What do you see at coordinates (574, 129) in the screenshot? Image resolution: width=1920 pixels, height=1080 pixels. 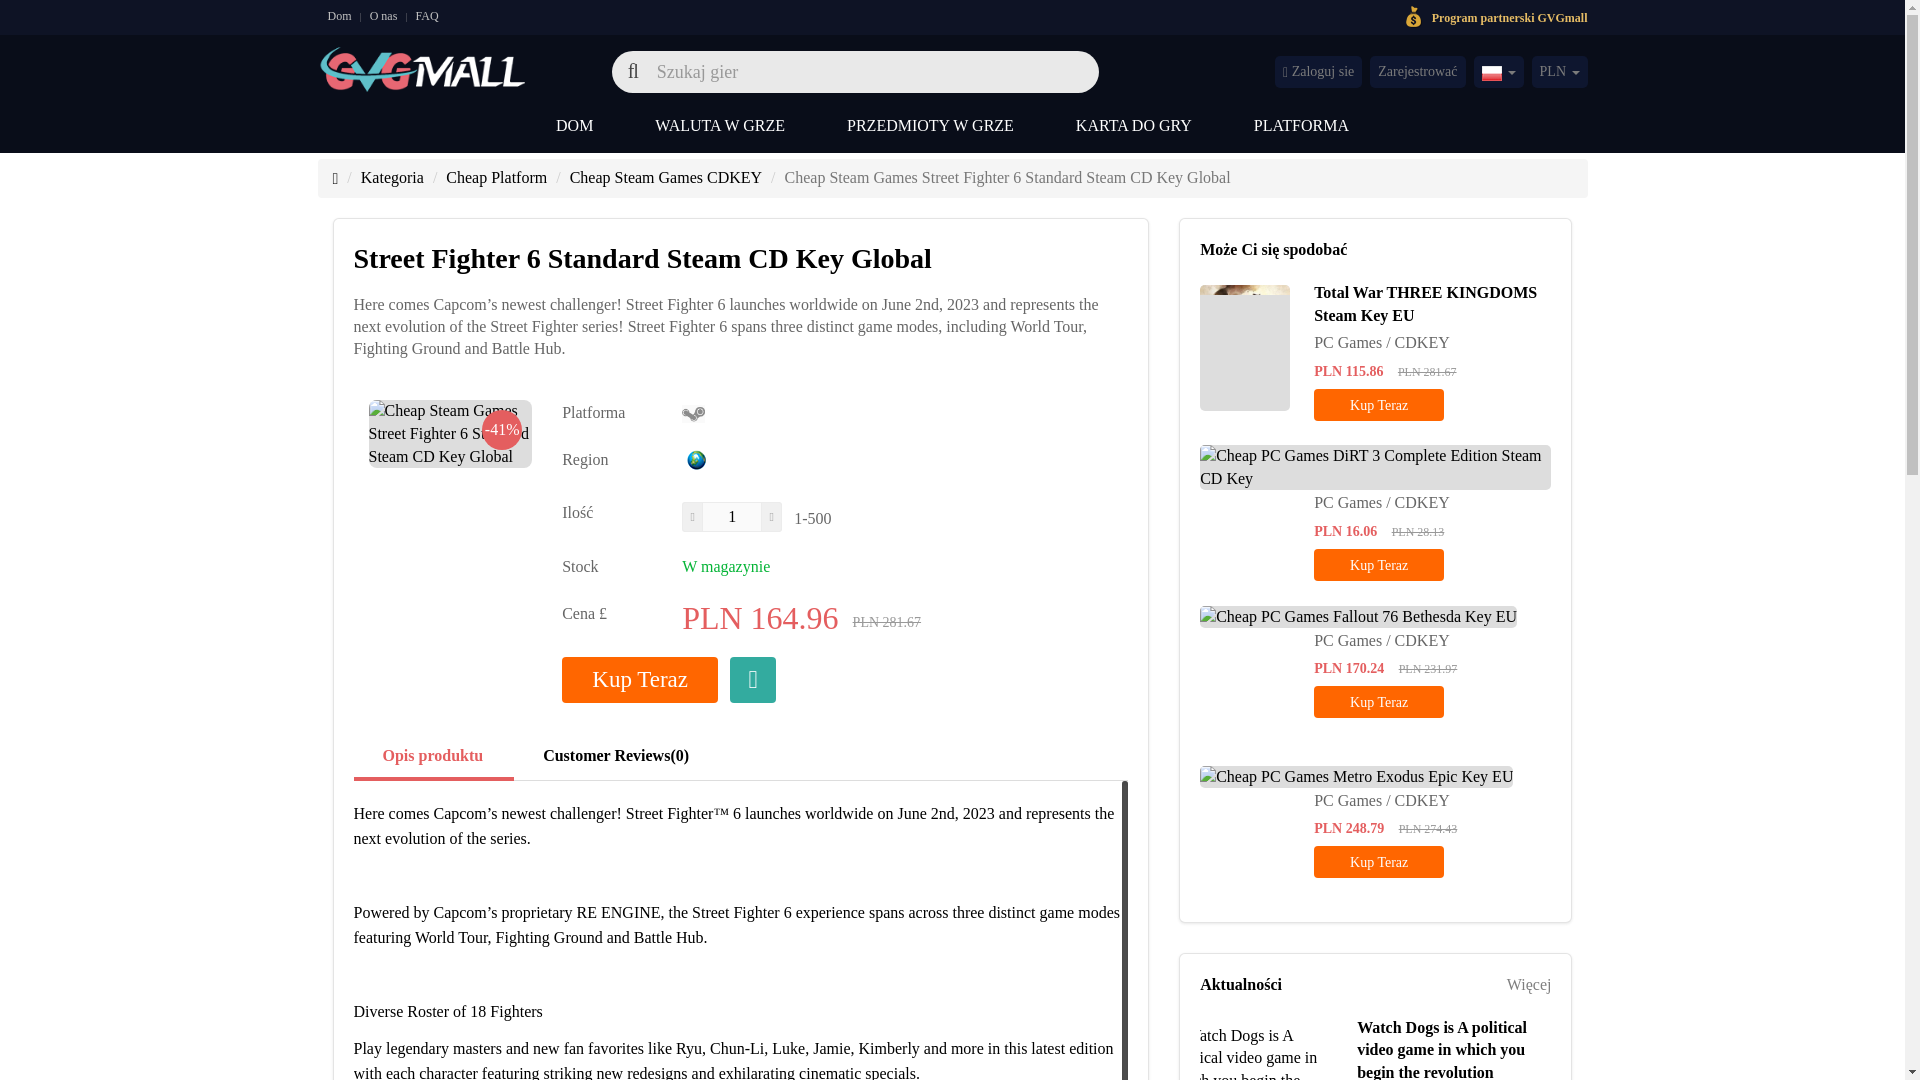 I see `DOM` at bounding box center [574, 129].